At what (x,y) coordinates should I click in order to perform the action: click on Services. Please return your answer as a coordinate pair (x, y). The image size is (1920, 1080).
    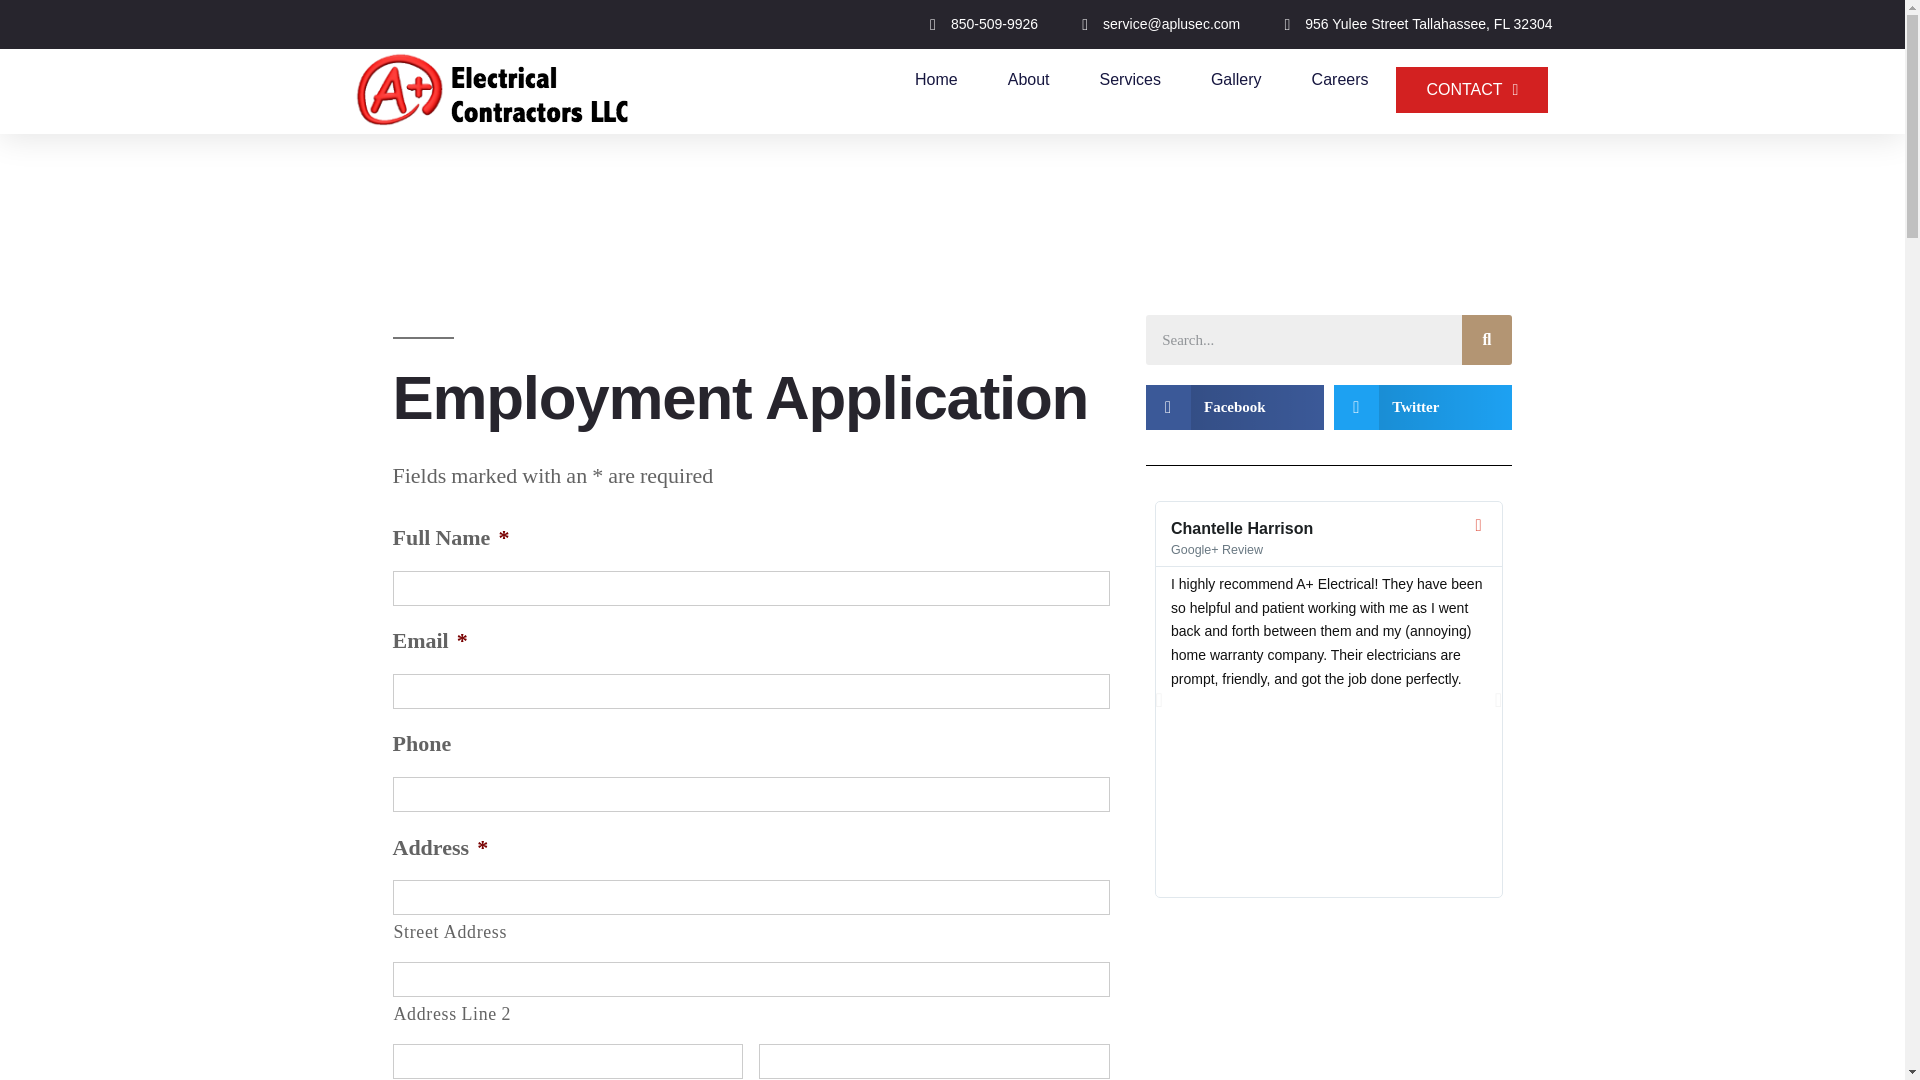
    Looking at the image, I should click on (1130, 80).